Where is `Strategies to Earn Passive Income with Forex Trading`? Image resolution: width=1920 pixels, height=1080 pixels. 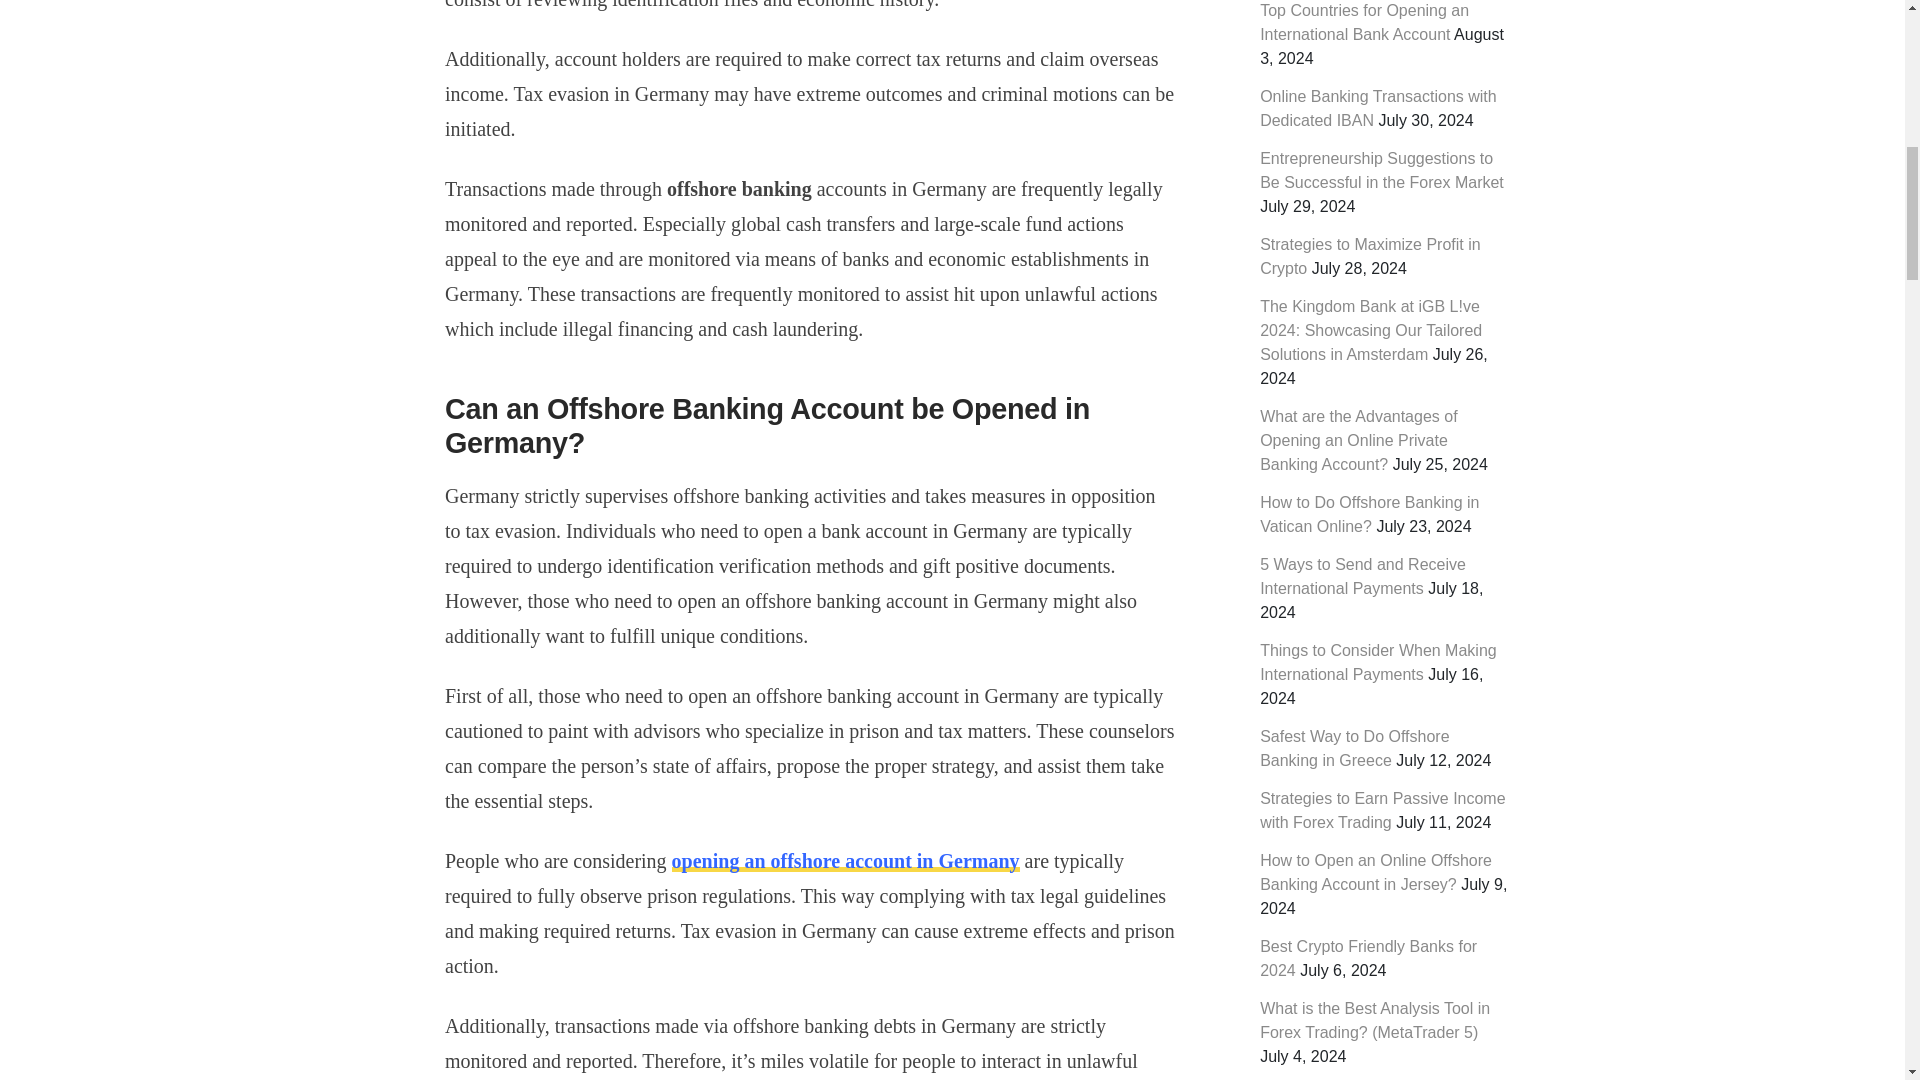
Strategies to Earn Passive Income with Forex Trading is located at coordinates (1382, 810).